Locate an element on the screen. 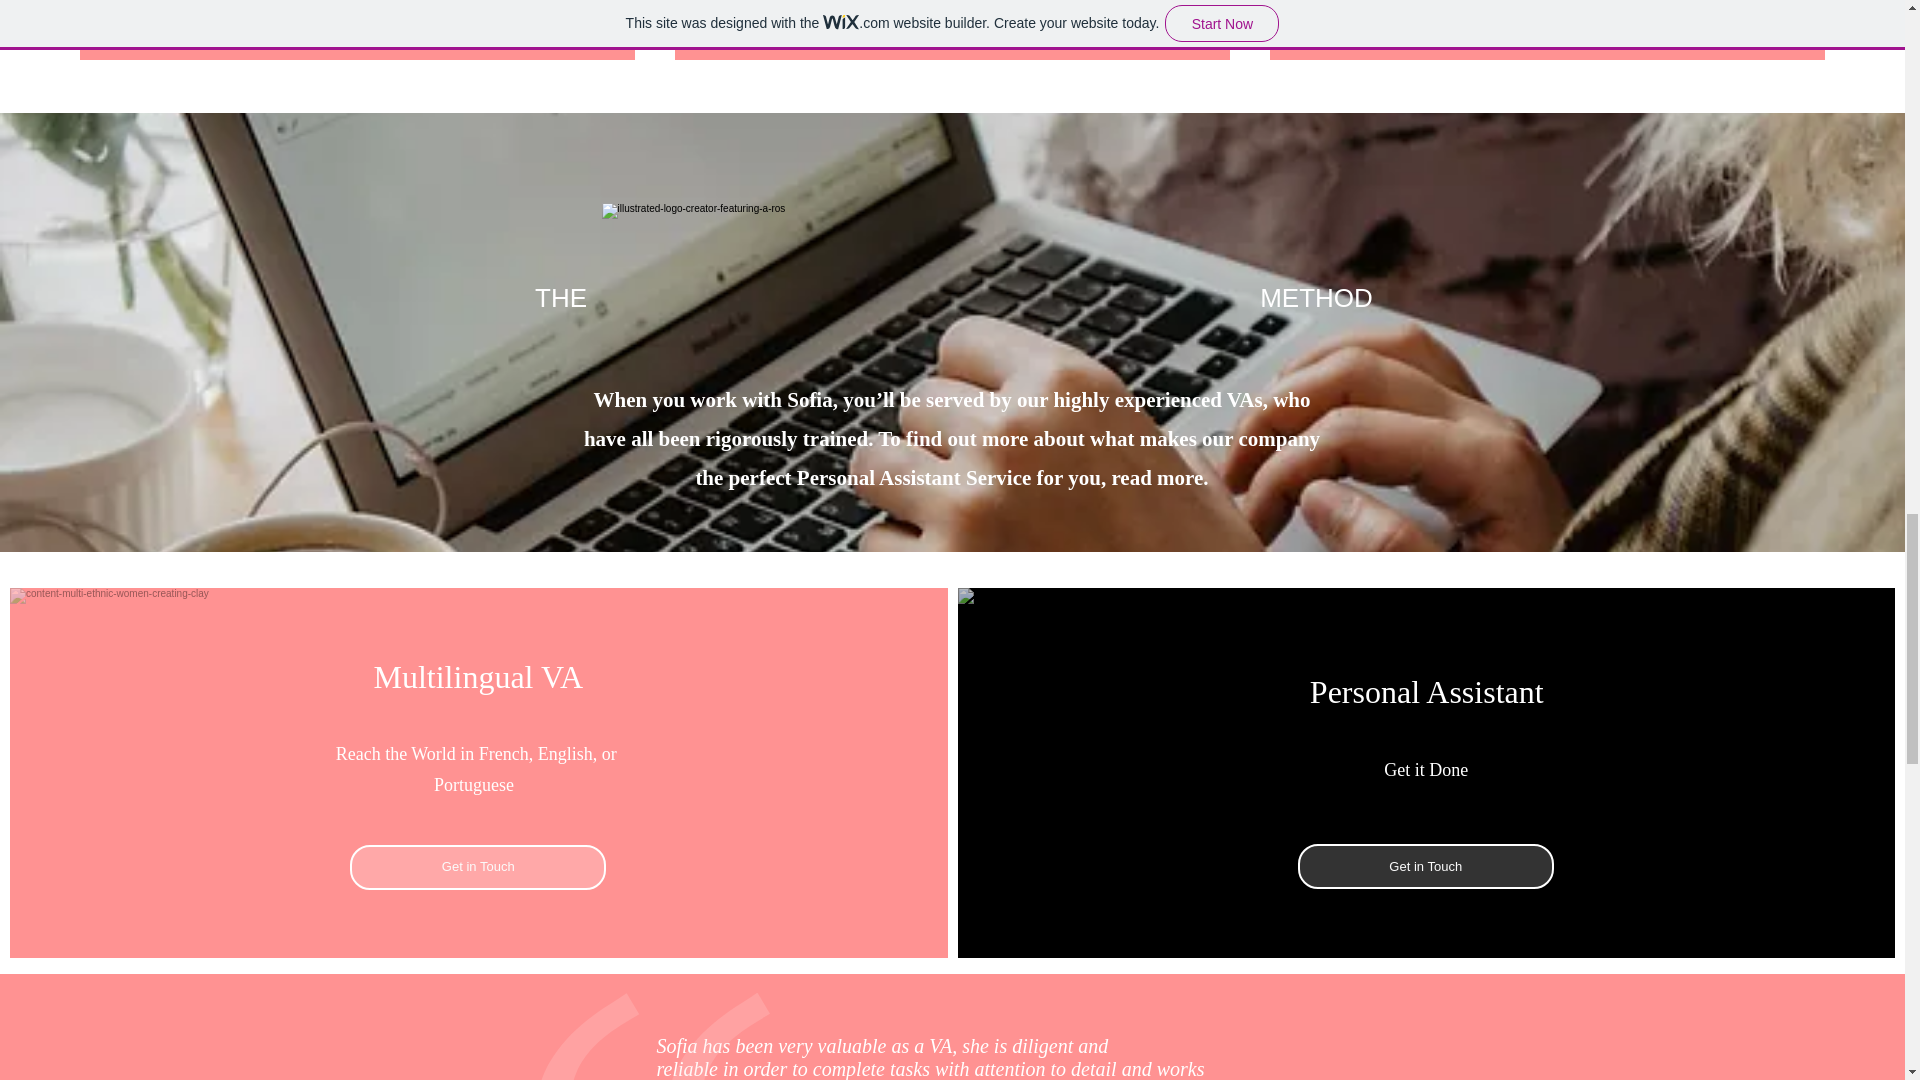 The width and height of the screenshot is (1920, 1080). Get in Touch is located at coordinates (1425, 866).